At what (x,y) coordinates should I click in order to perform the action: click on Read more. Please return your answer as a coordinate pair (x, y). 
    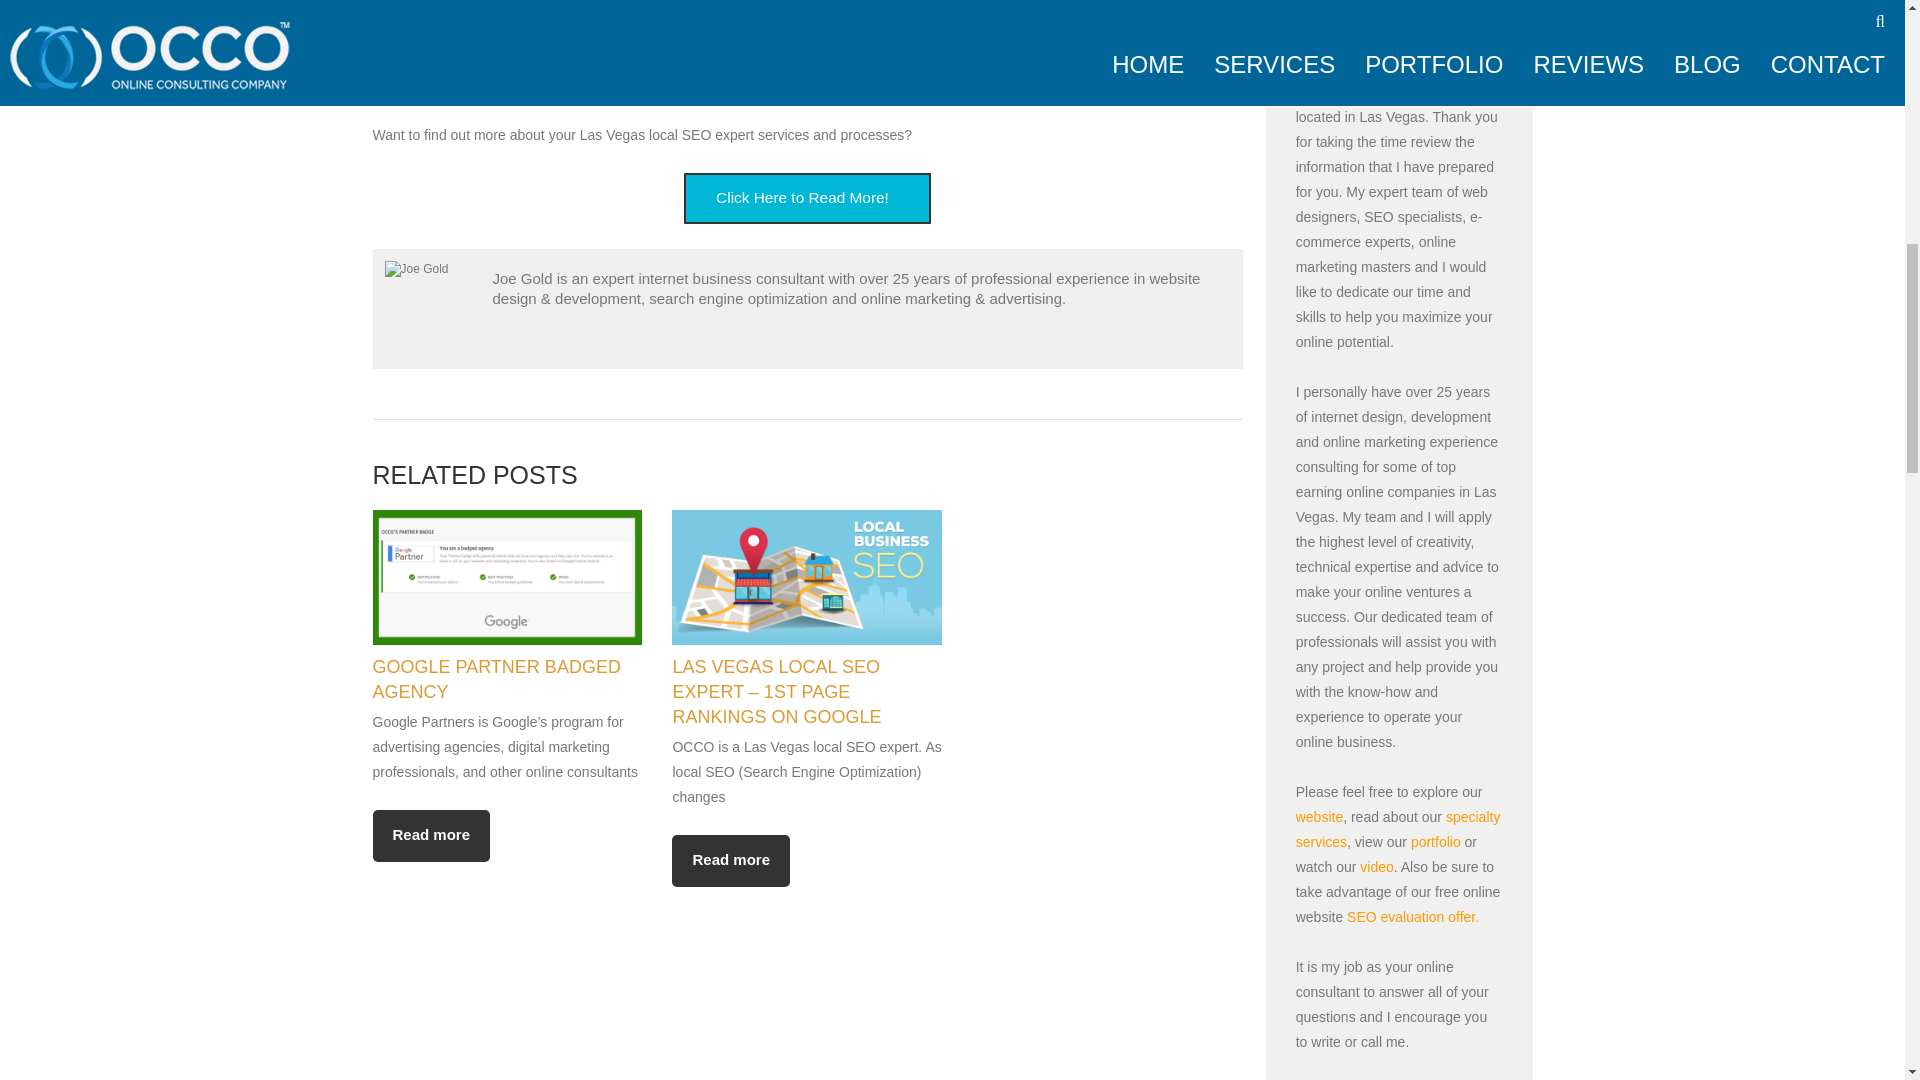
    Looking at the image, I should click on (730, 860).